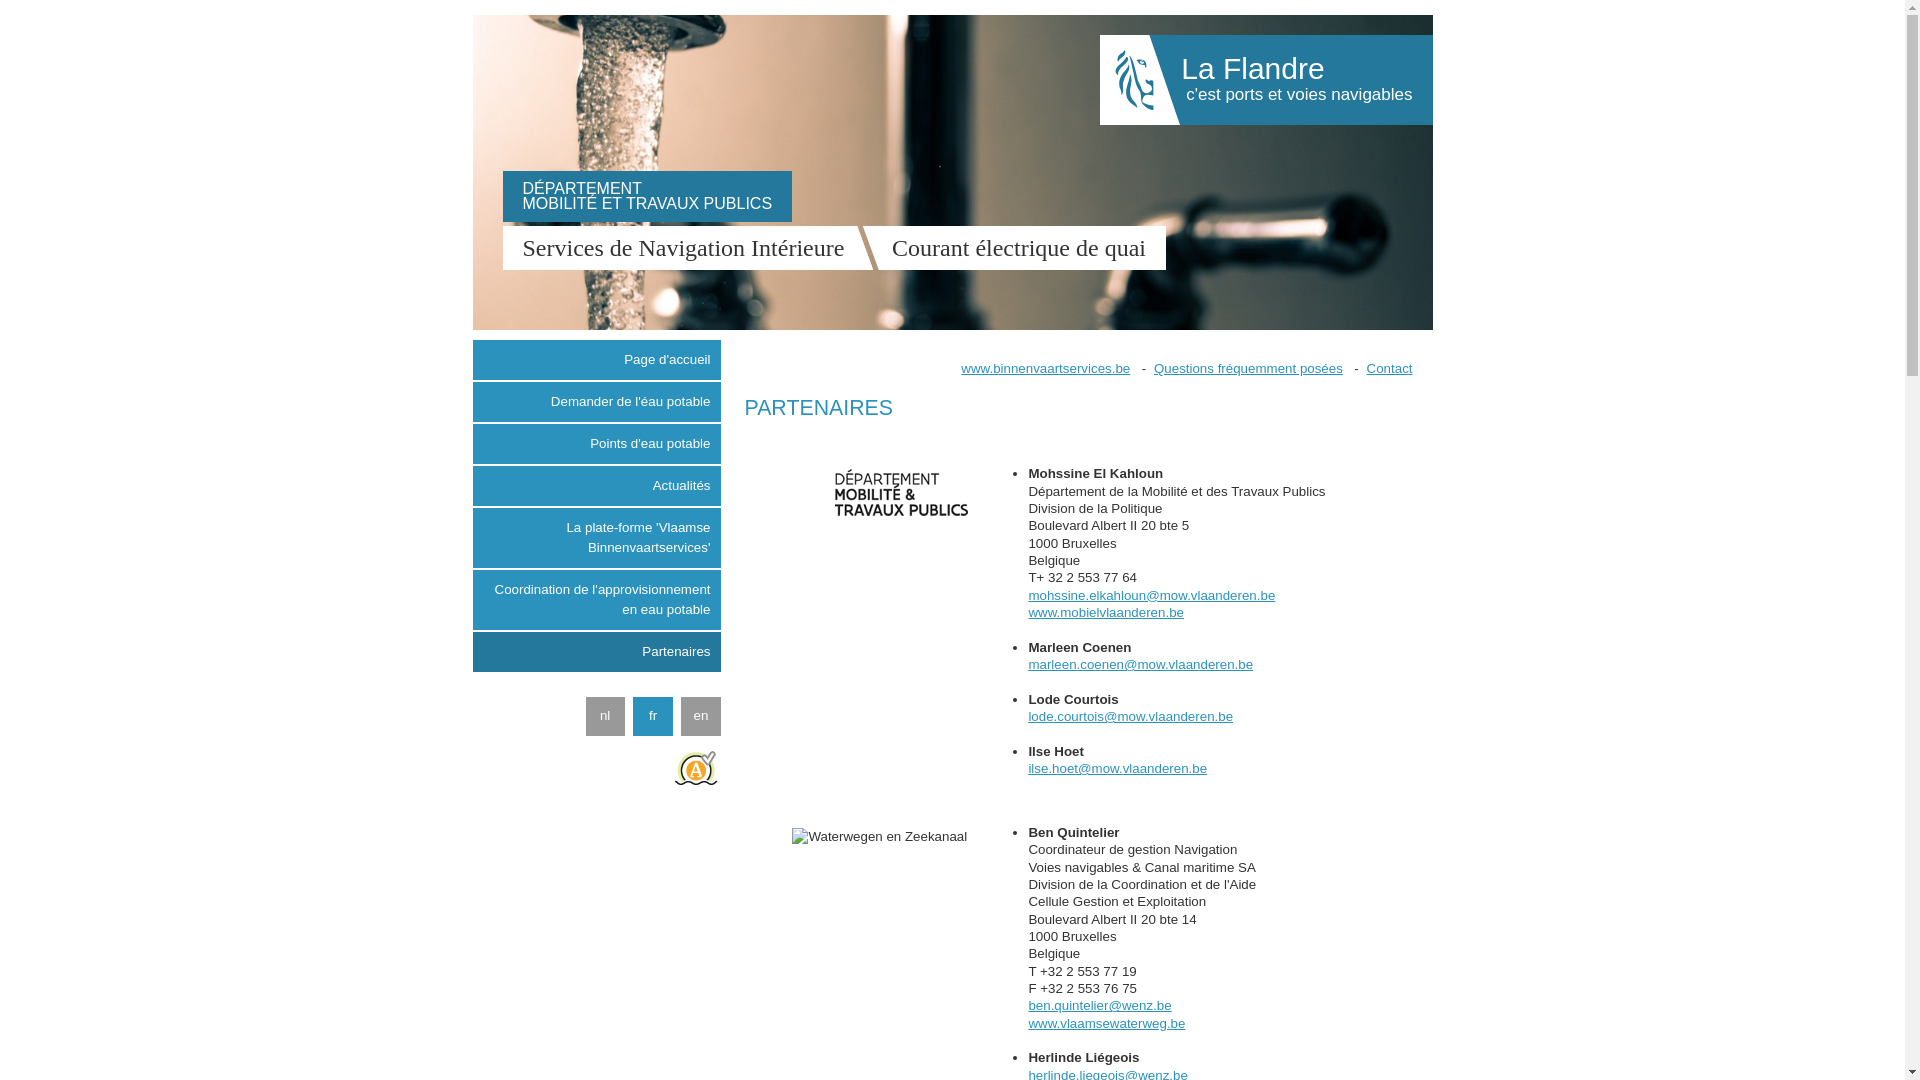 This screenshot has width=1920, height=1080. Describe the element at coordinates (1152, 596) in the screenshot. I see `mohssine.elkahloun@mow.vlaanderen.be` at that location.